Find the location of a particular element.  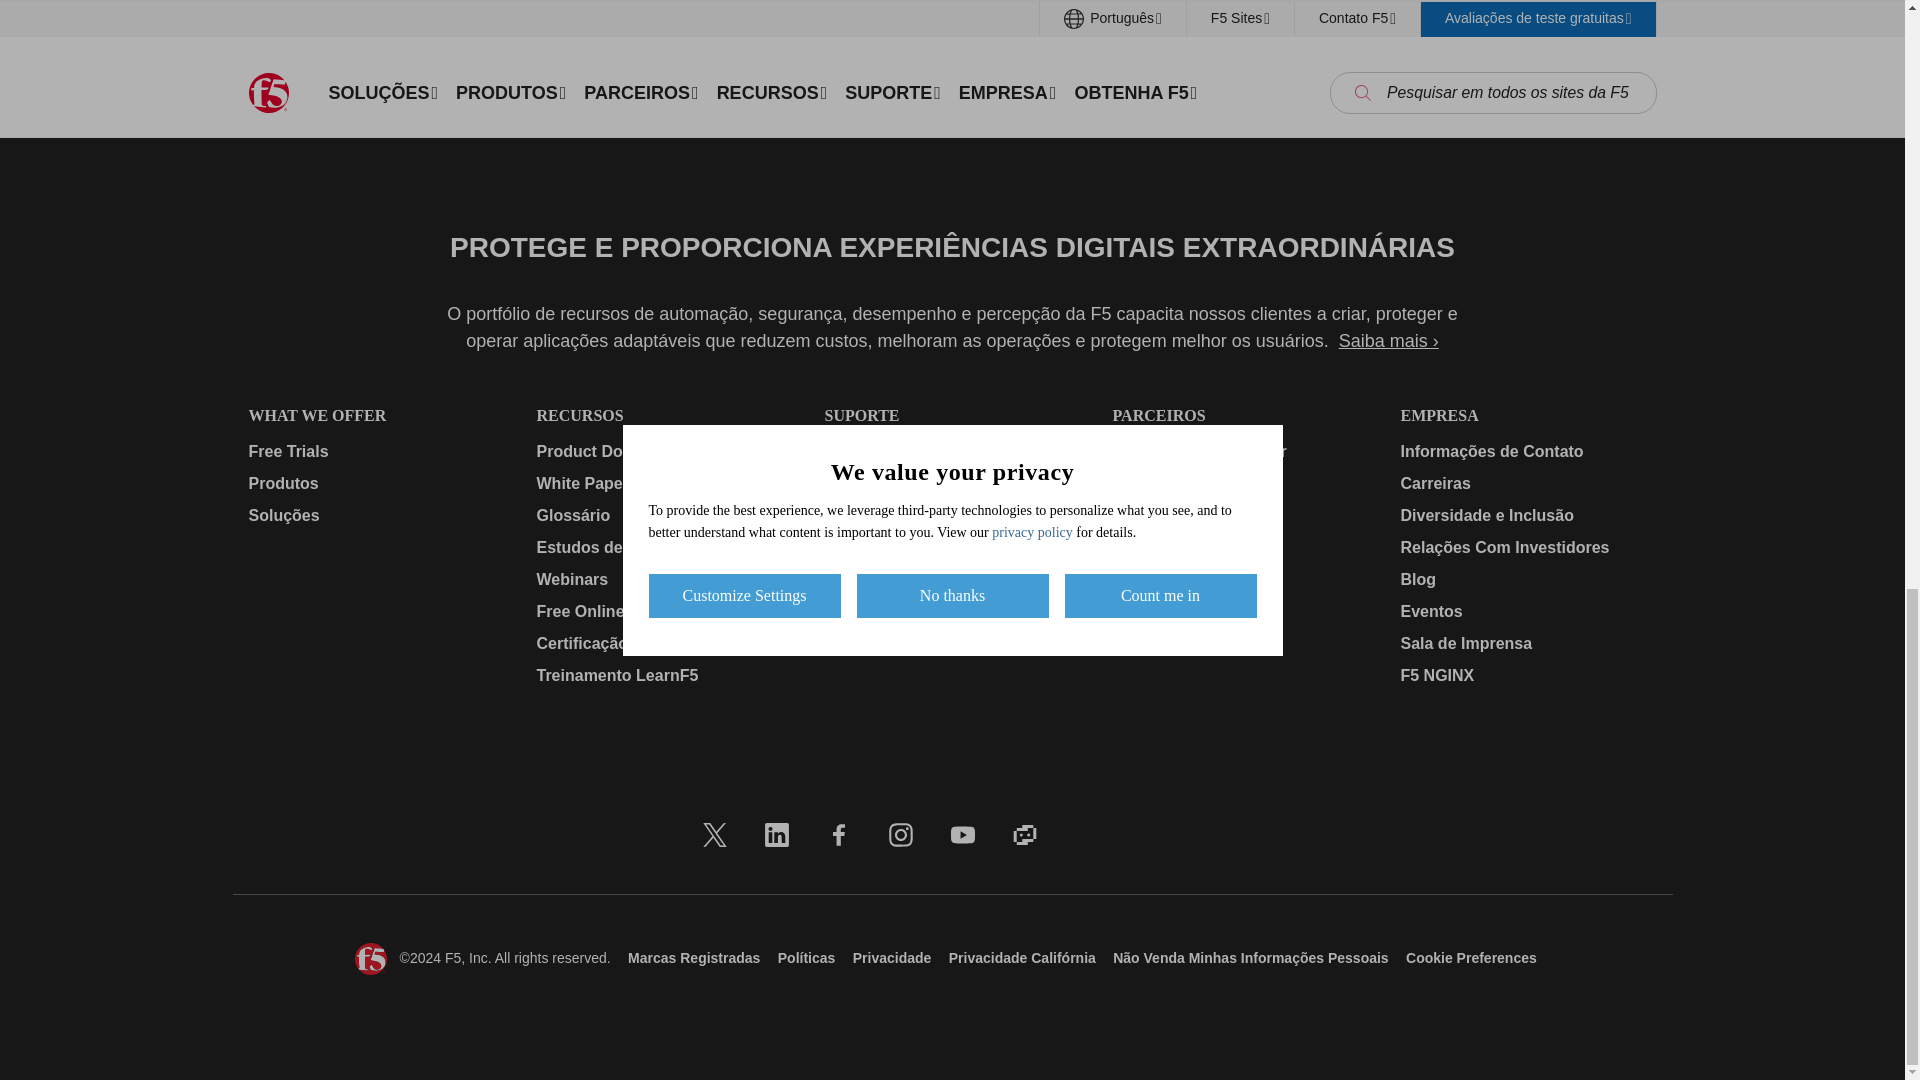

performance is located at coordinates (1390, 30).